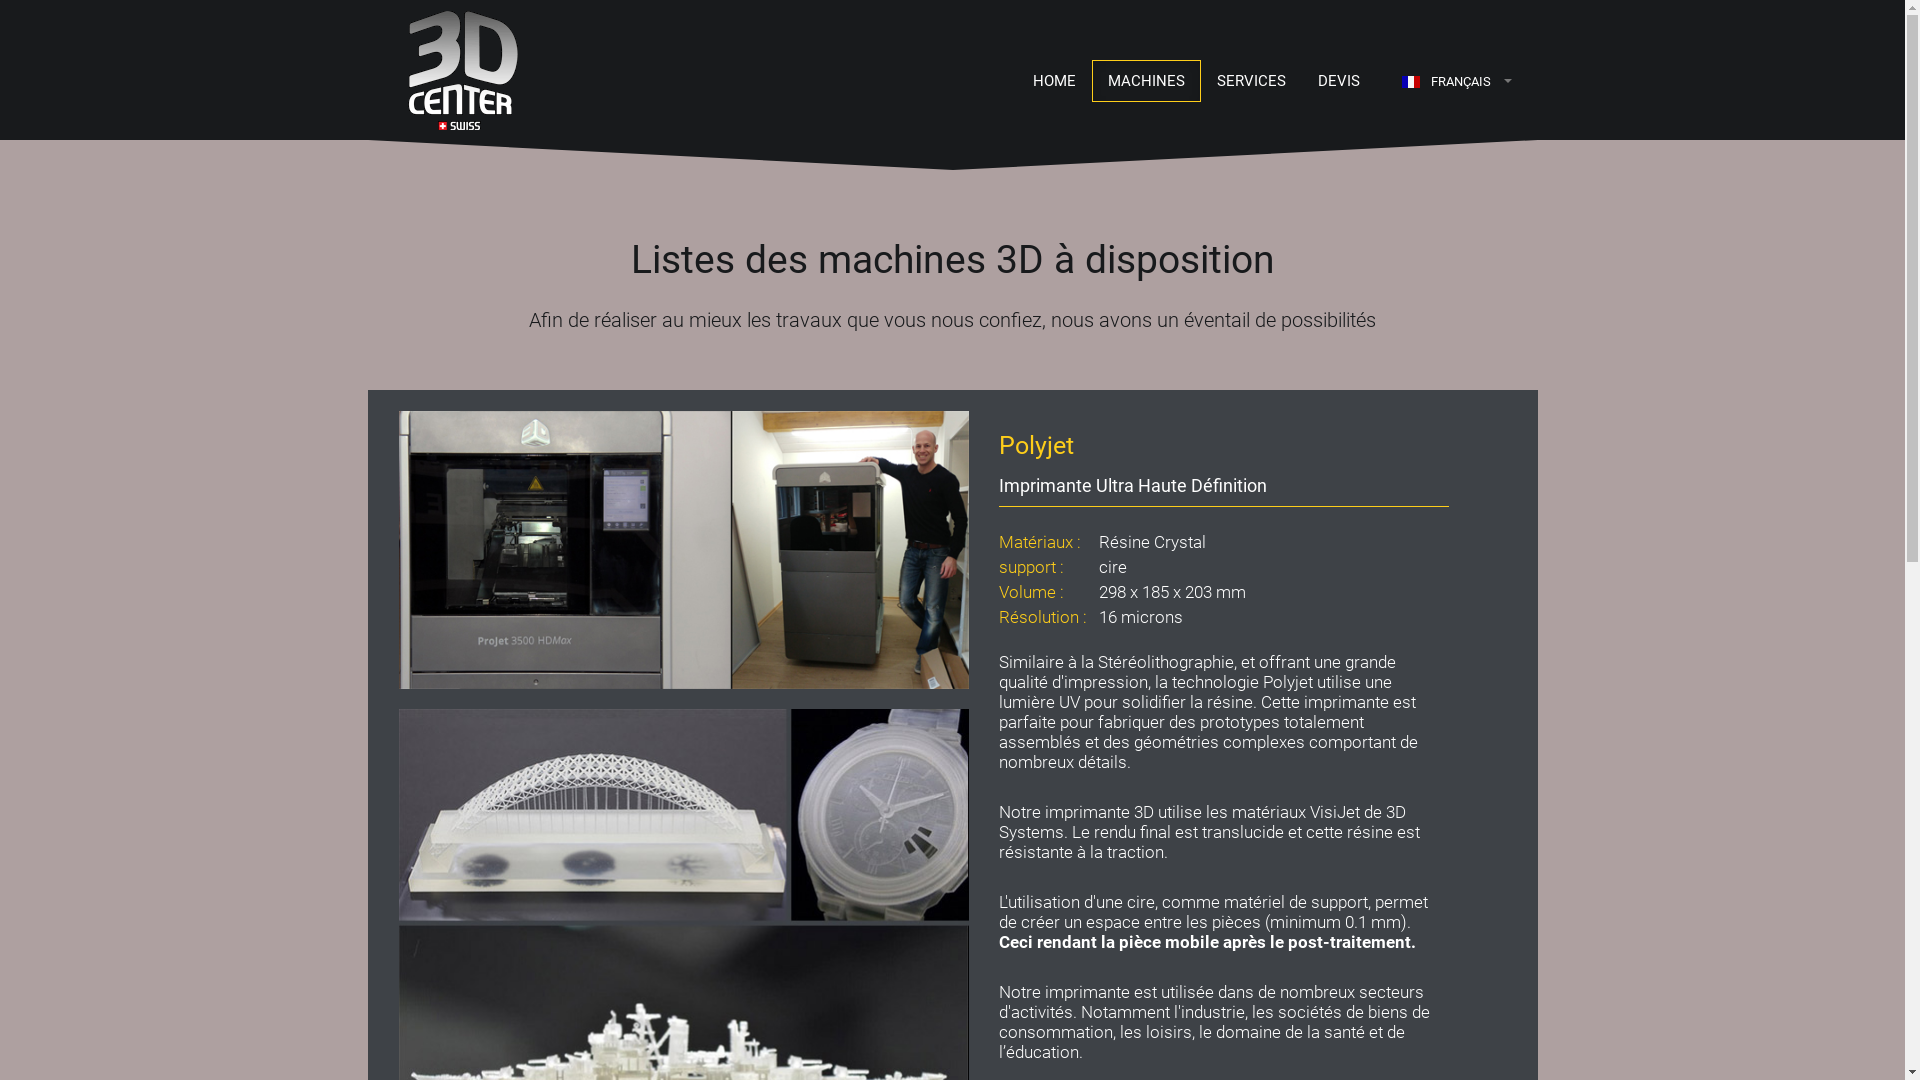 Image resolution: width=1920 pixels, height=1080 pixels. I want to click on MACHINES, so click(1146, 81).